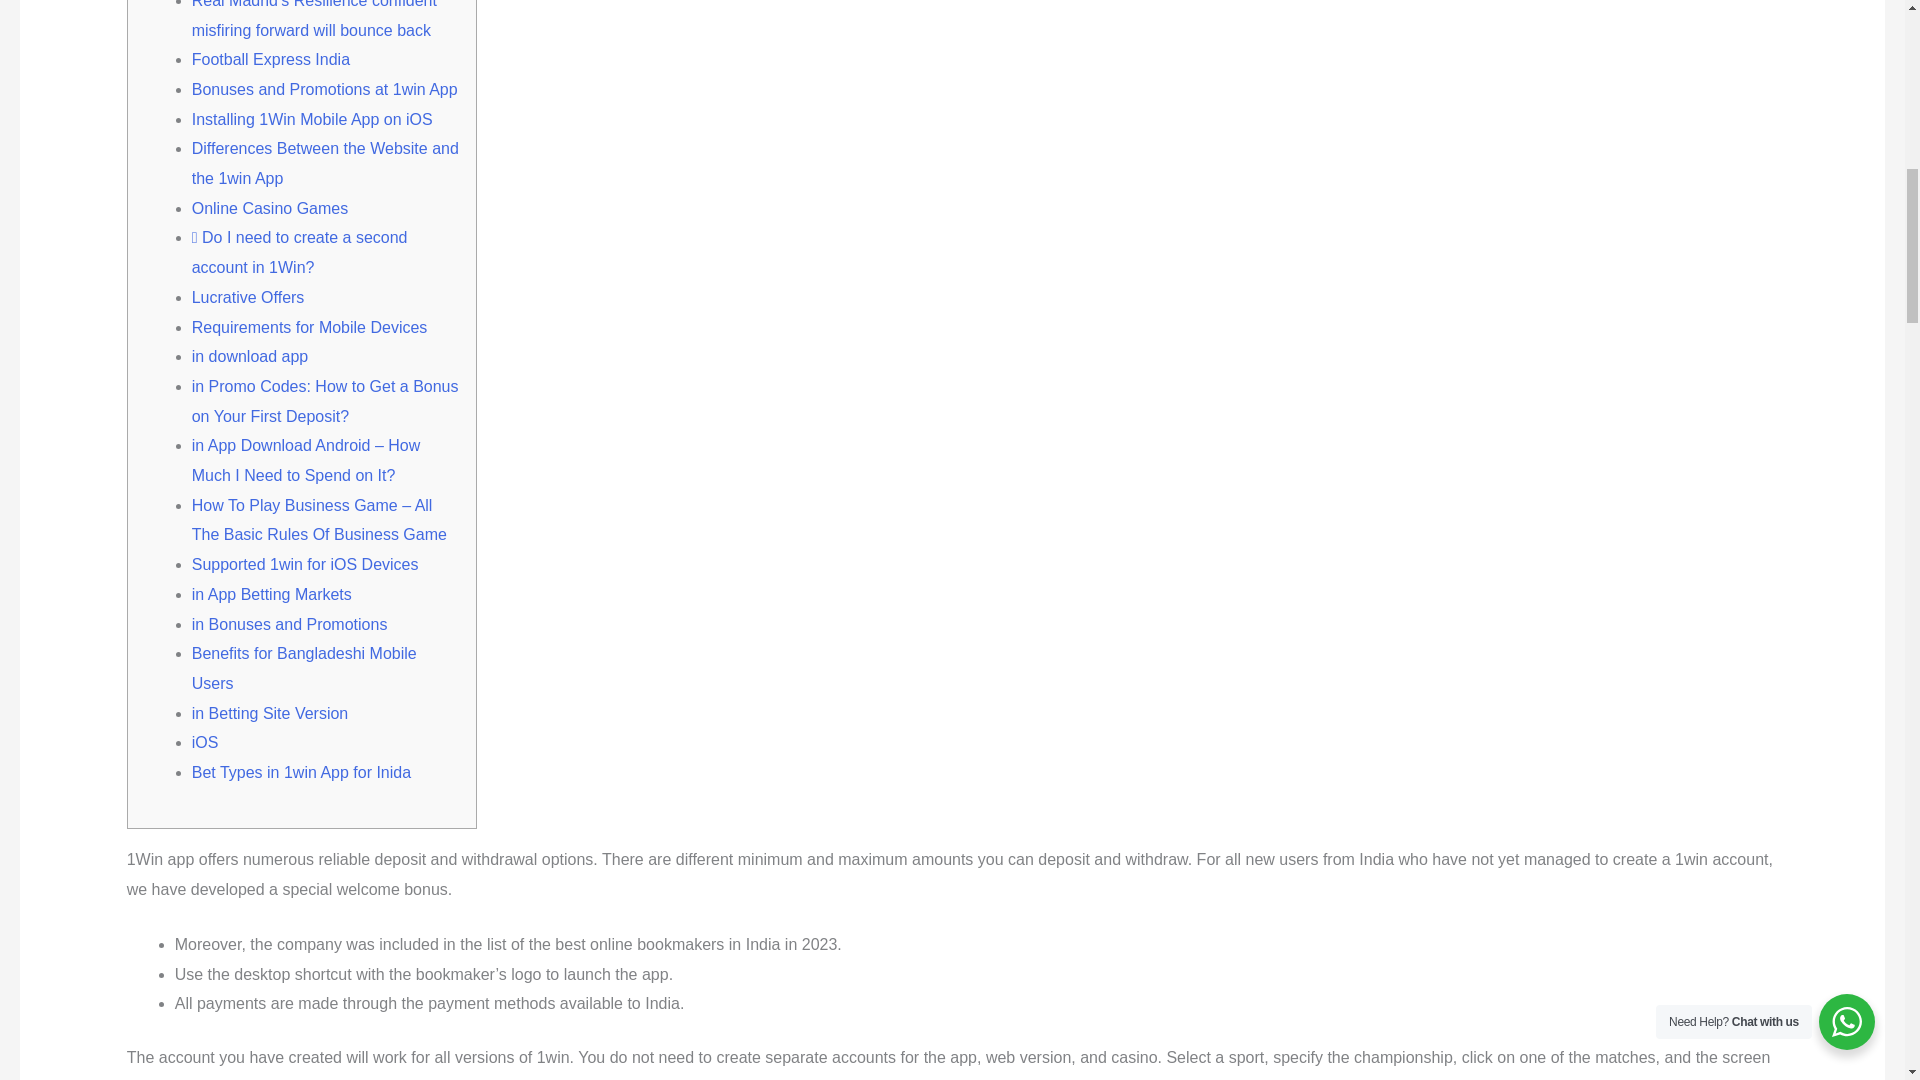 The image size is (1920, 1080). Describe the element at coordinates (310, 326) in the screenshot. I see `Requirements for Mobile Devices` at that location.